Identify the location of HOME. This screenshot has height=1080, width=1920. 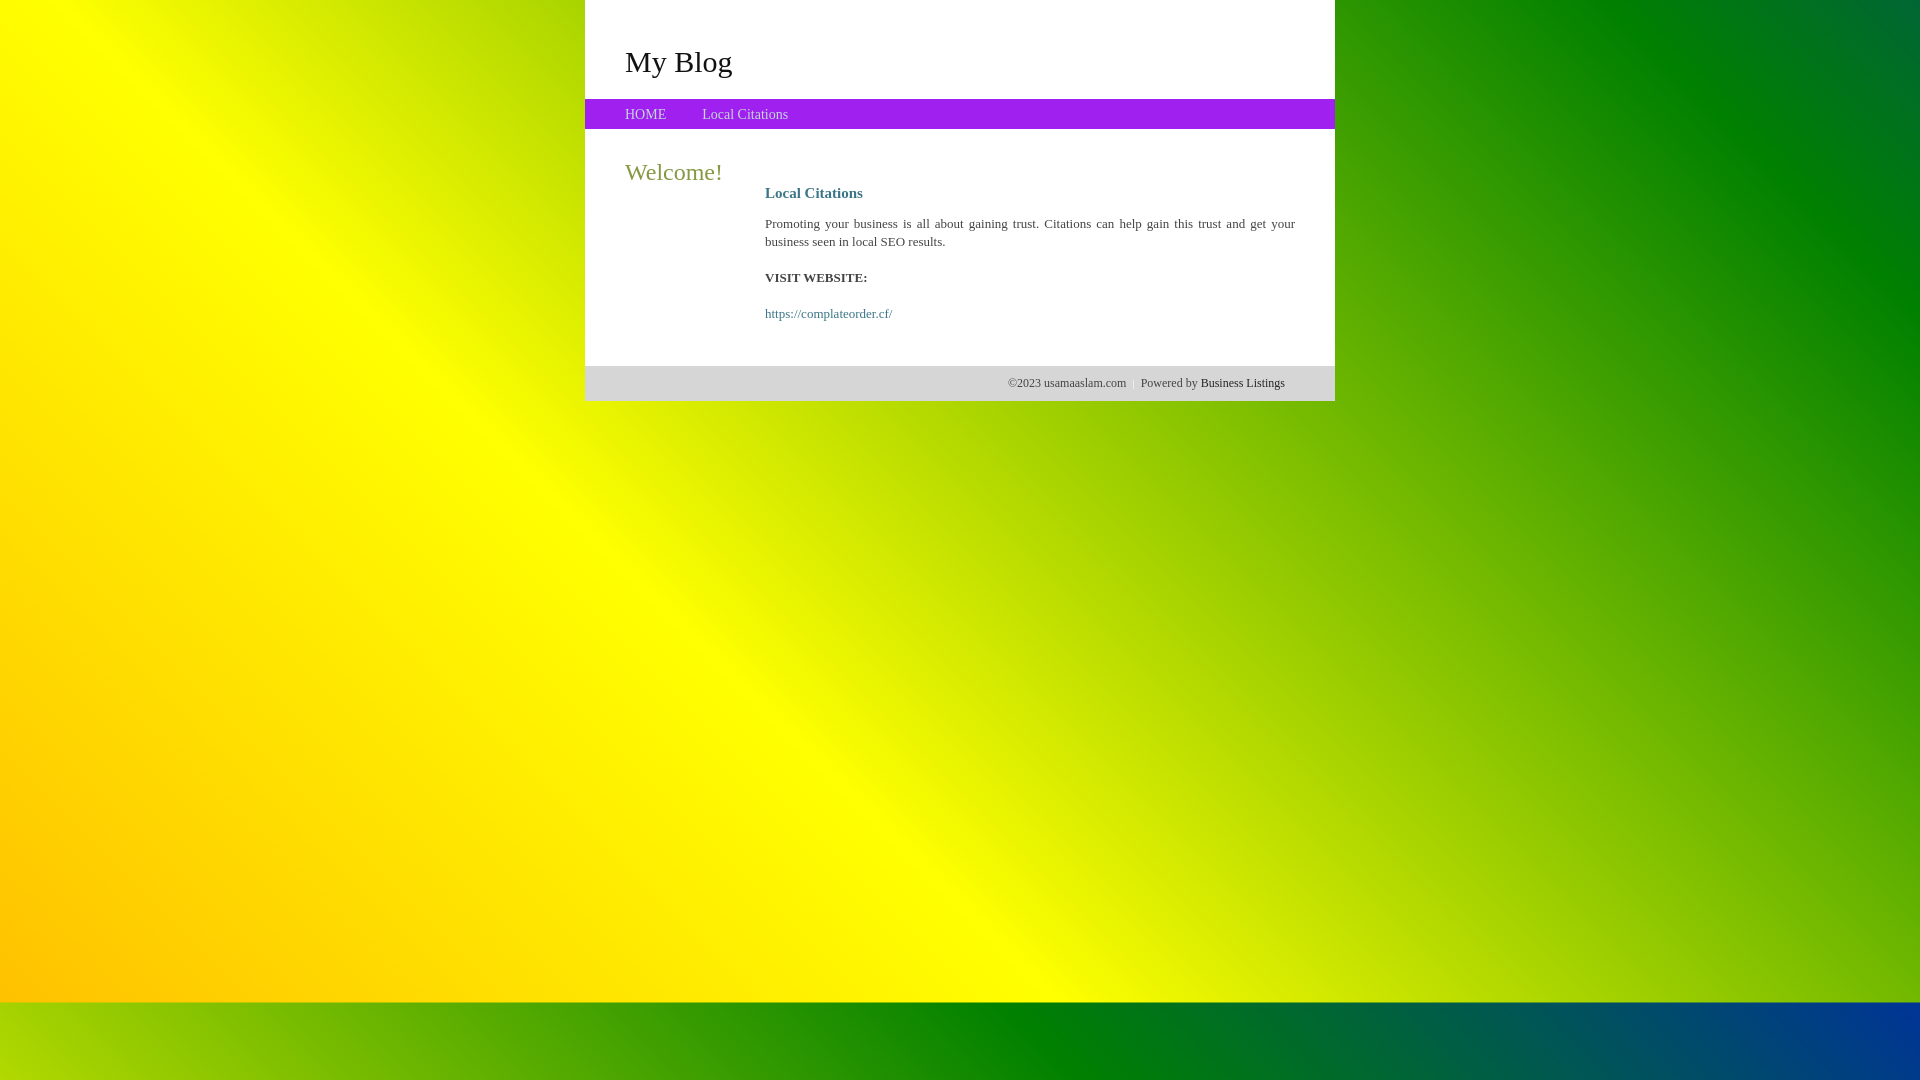
(646, 114).